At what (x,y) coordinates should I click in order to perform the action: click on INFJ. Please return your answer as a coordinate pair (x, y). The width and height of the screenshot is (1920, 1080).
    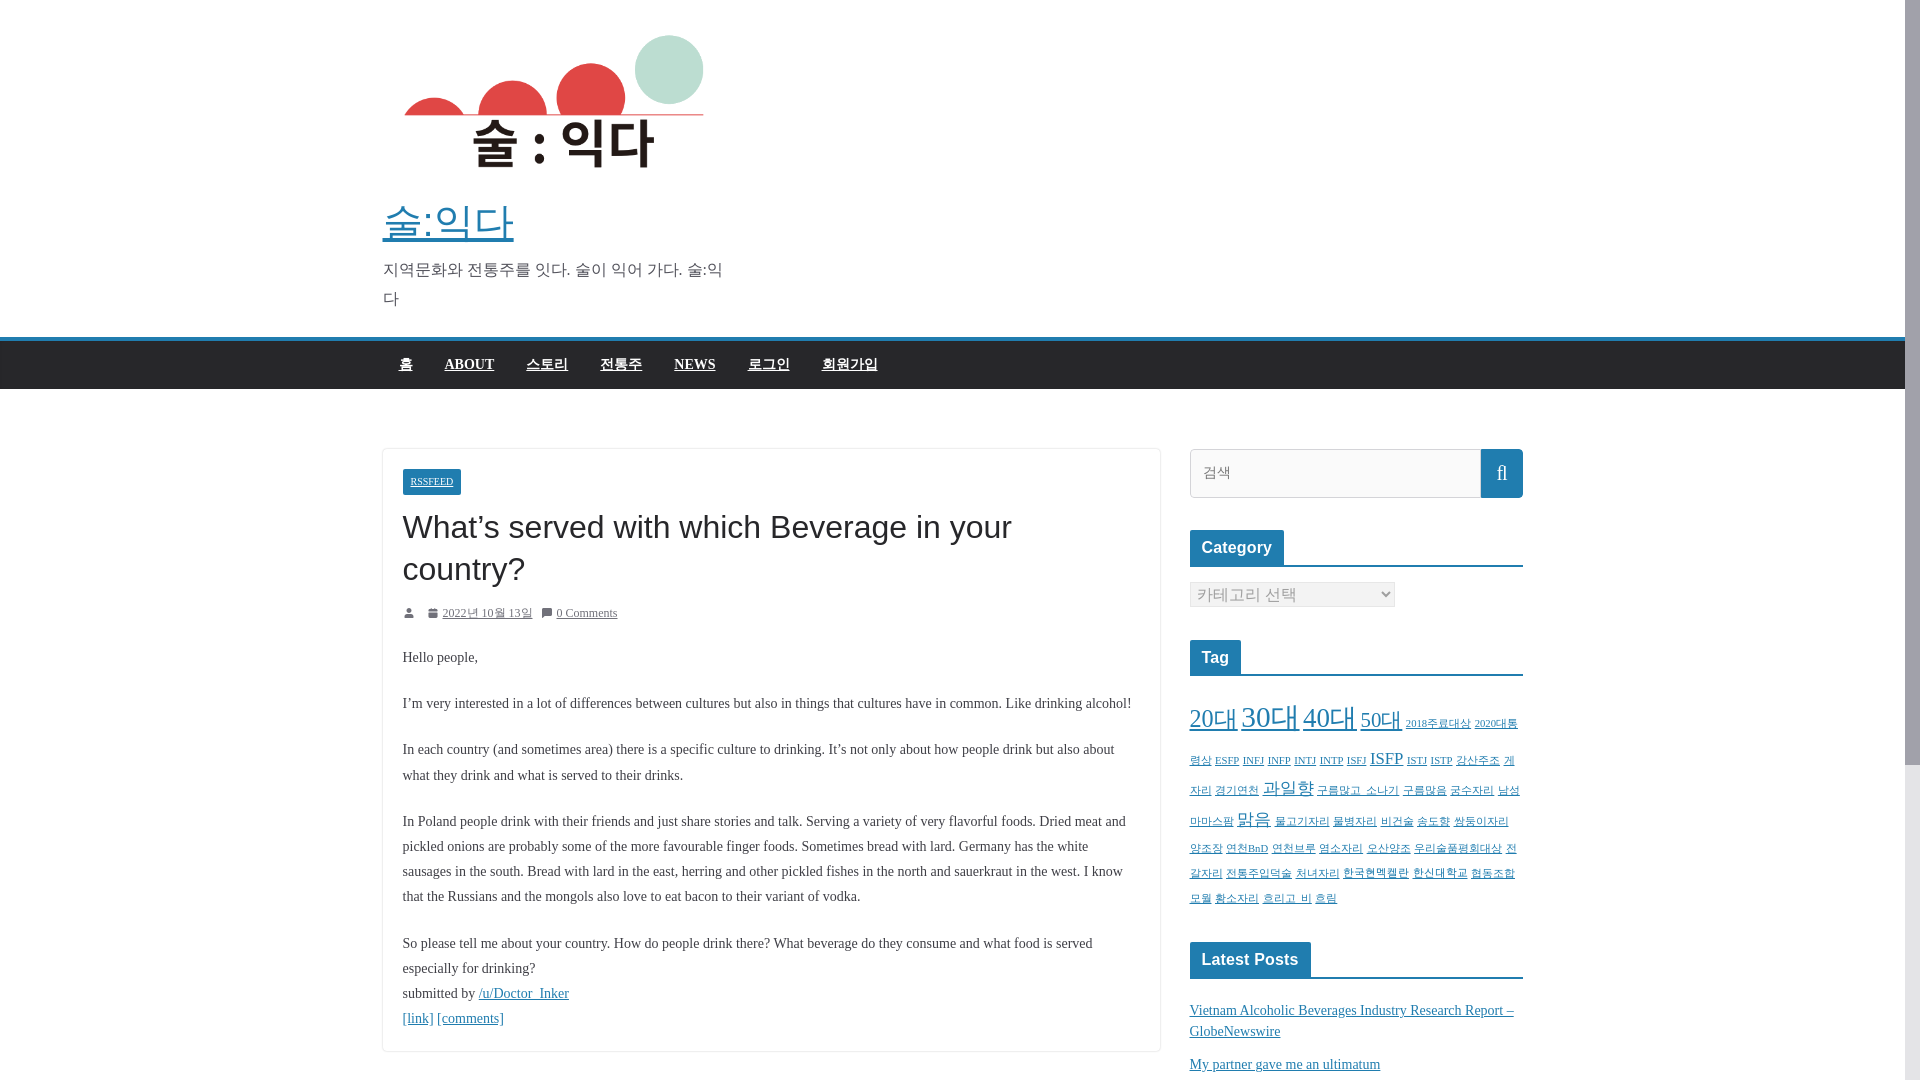
    Looking at the image, I should click on (1252, 760).